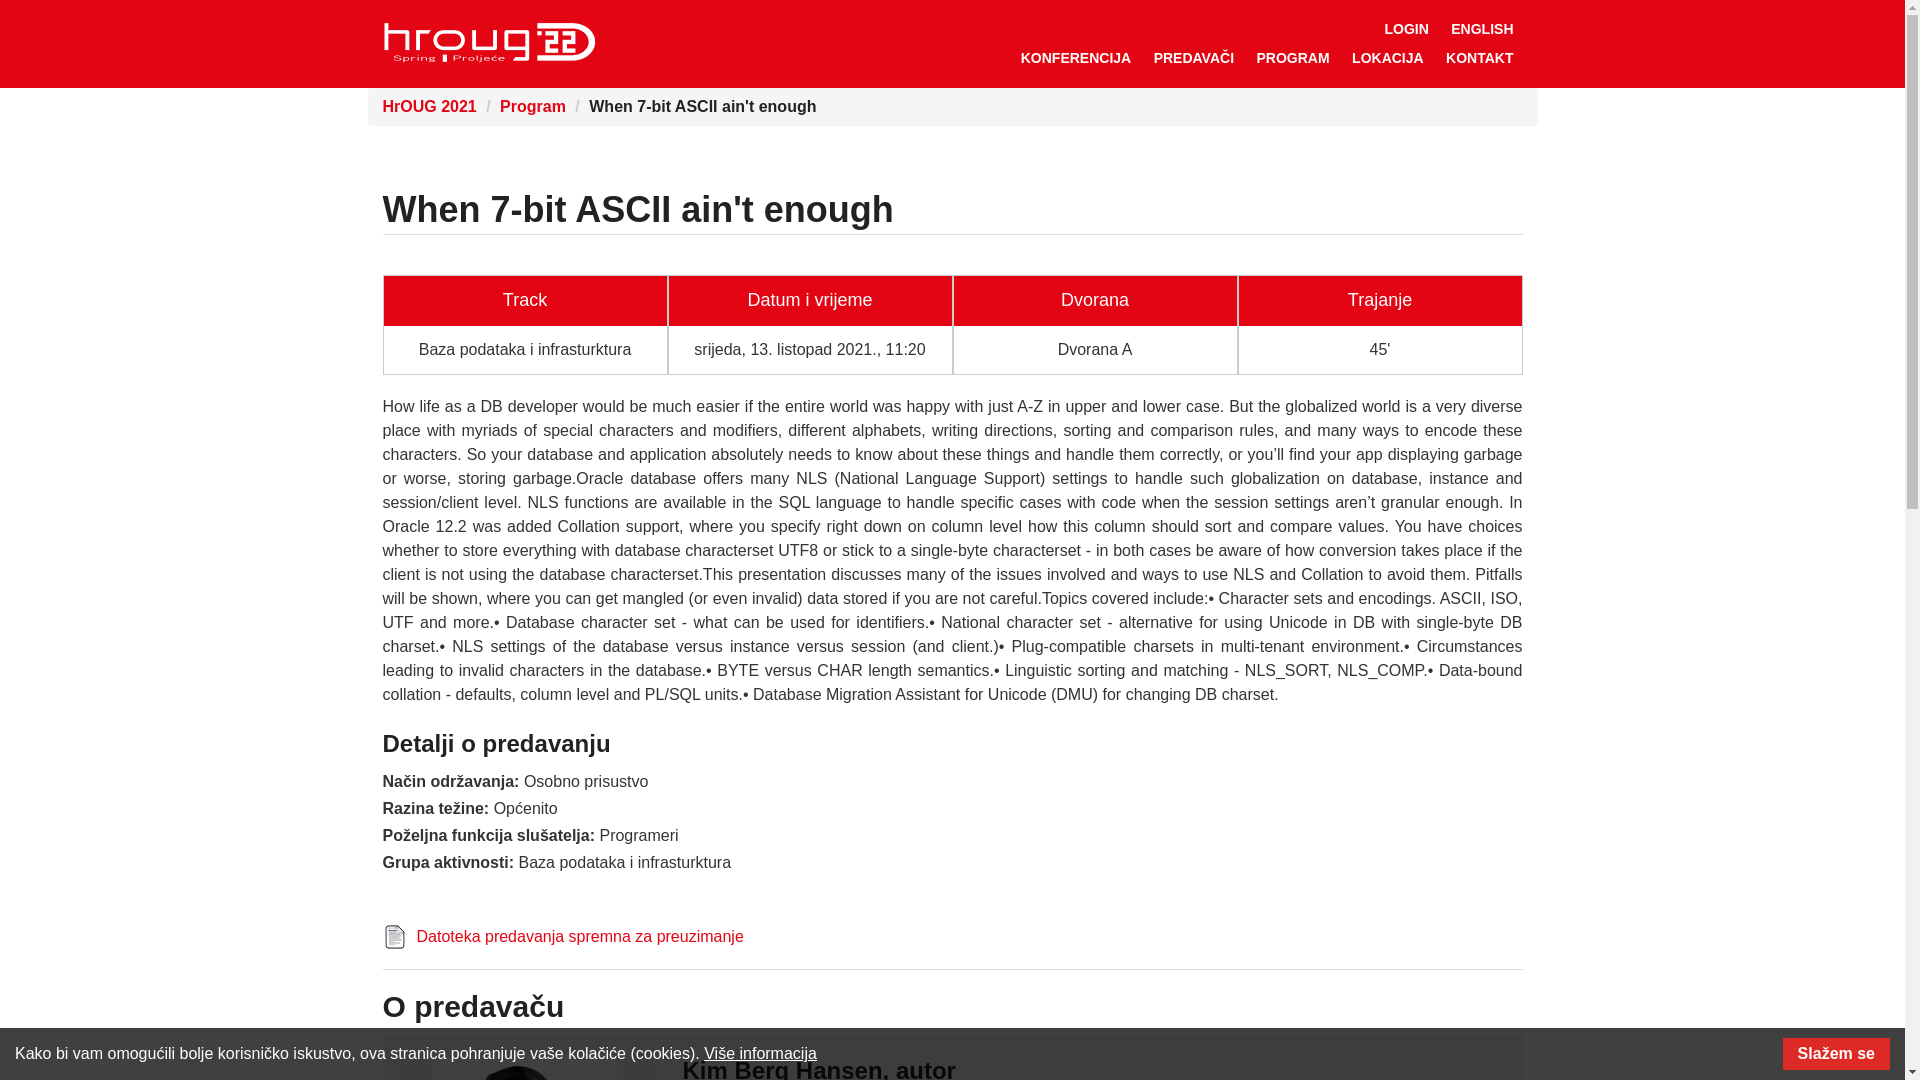 The height and width of the screenshot is (1080, 1920). Describe the element at coordinates (488, 42) in the screenshot. I see `HrOUG 2022 Spring` at that location.